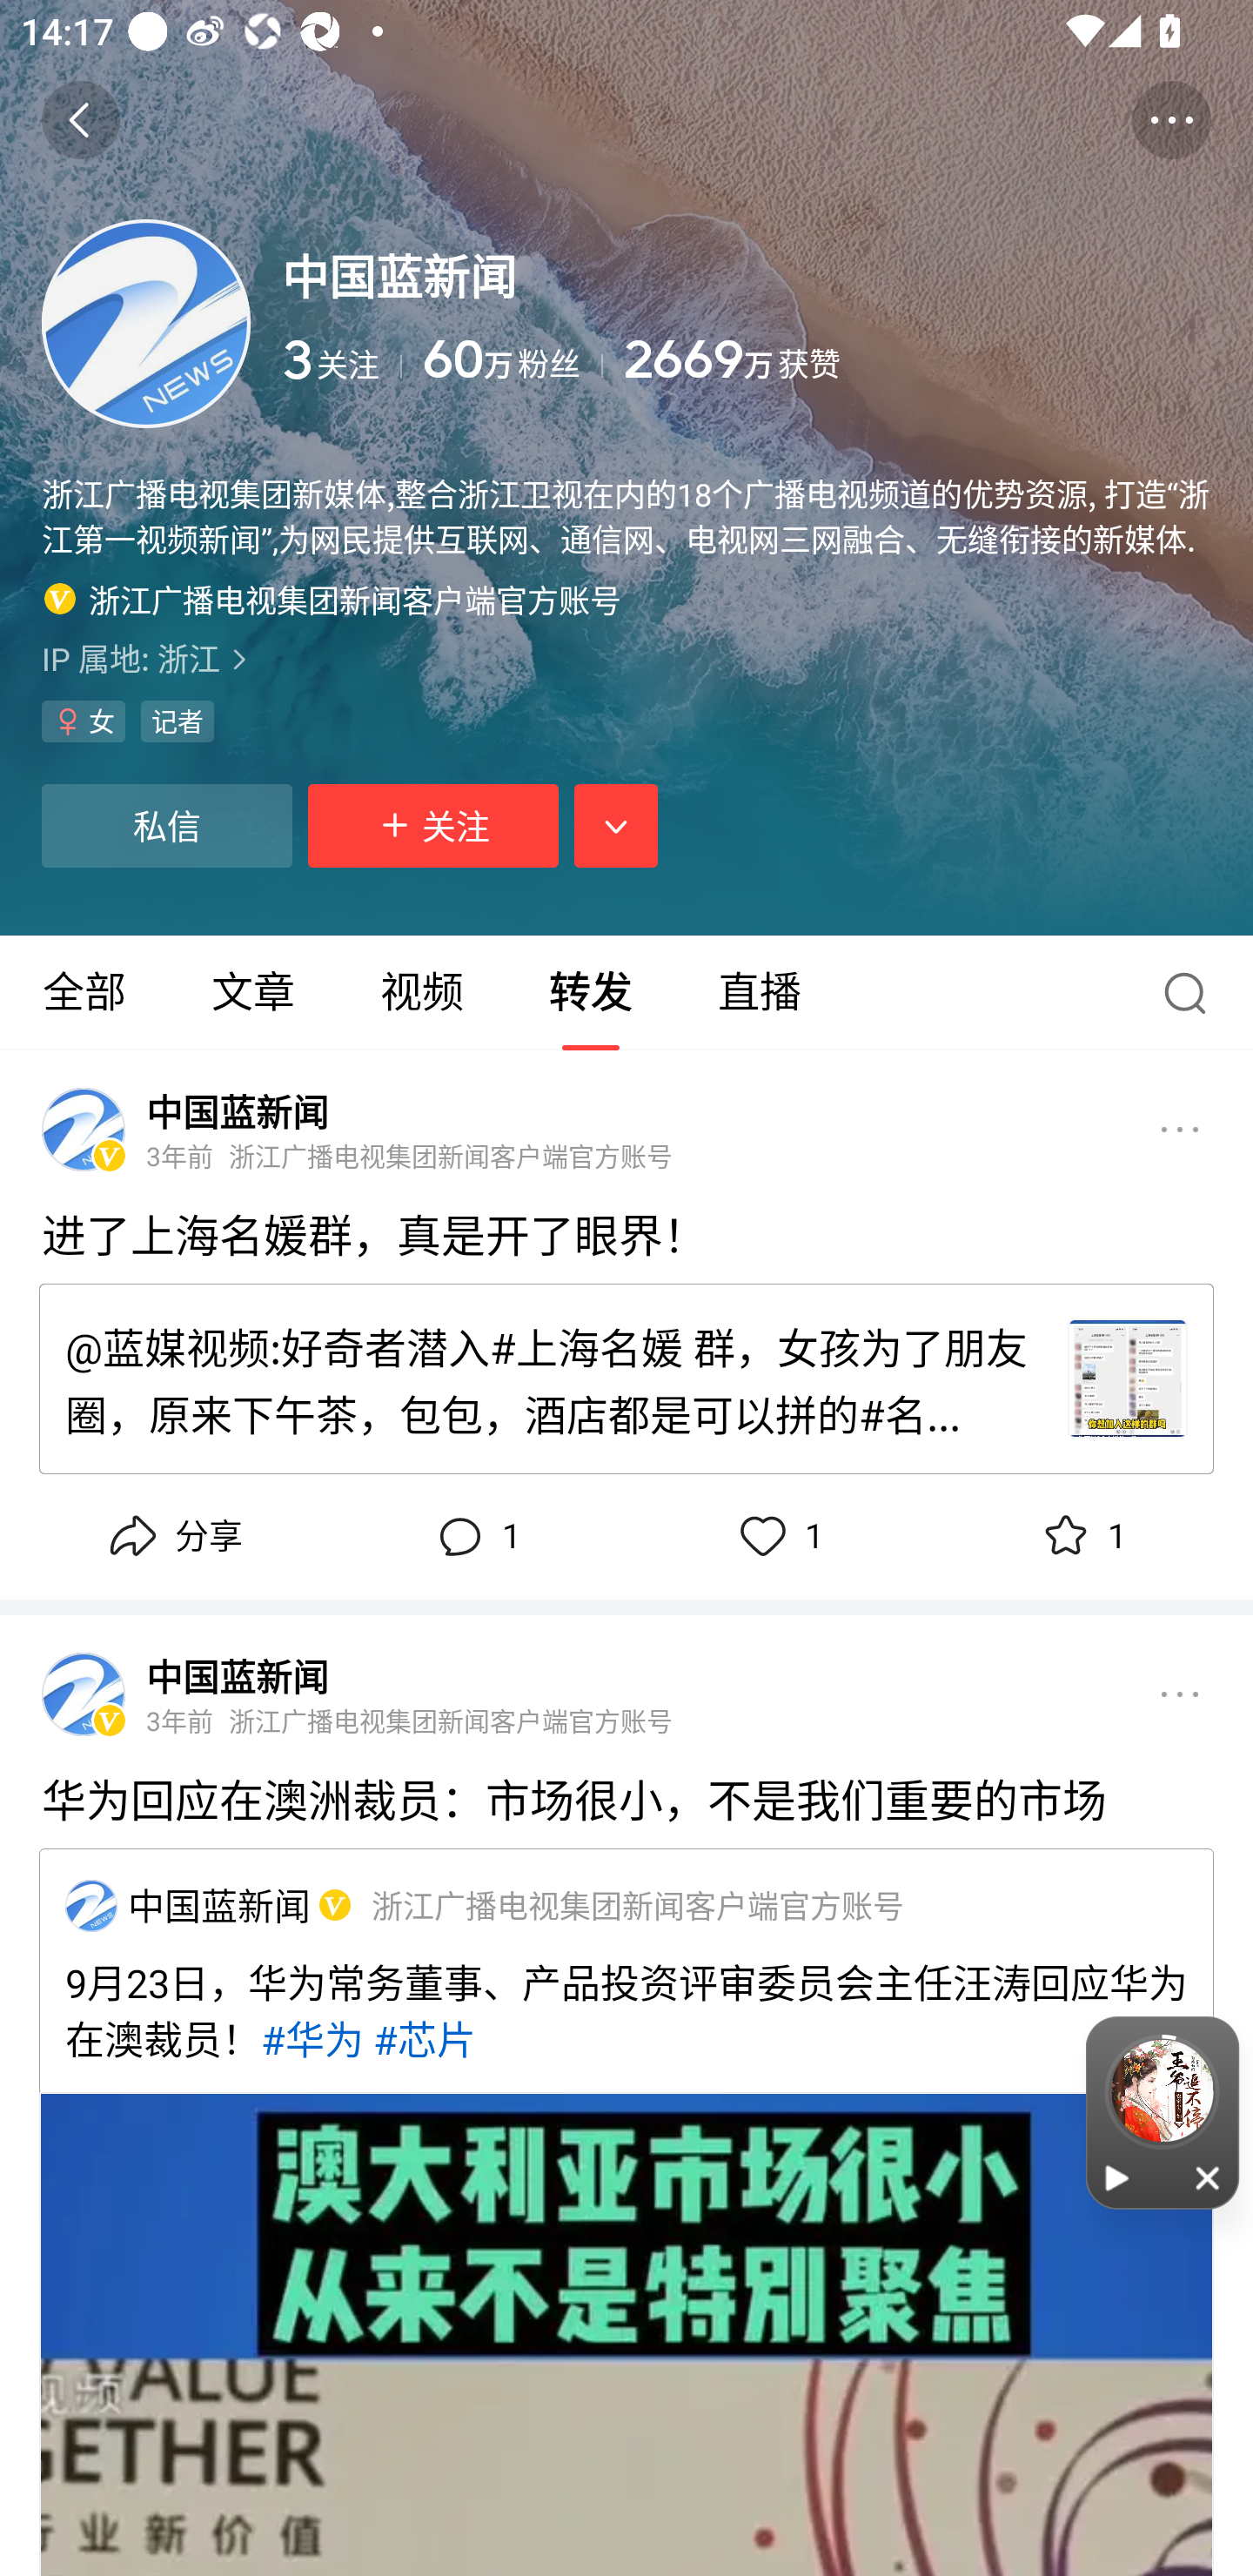 Image resolution: width=1253 pixels, height=2576 pixels. What do you see at coordinates (1180, 1129) in the screenshot?
I see `更多` at bounding box center [1180, 1129].